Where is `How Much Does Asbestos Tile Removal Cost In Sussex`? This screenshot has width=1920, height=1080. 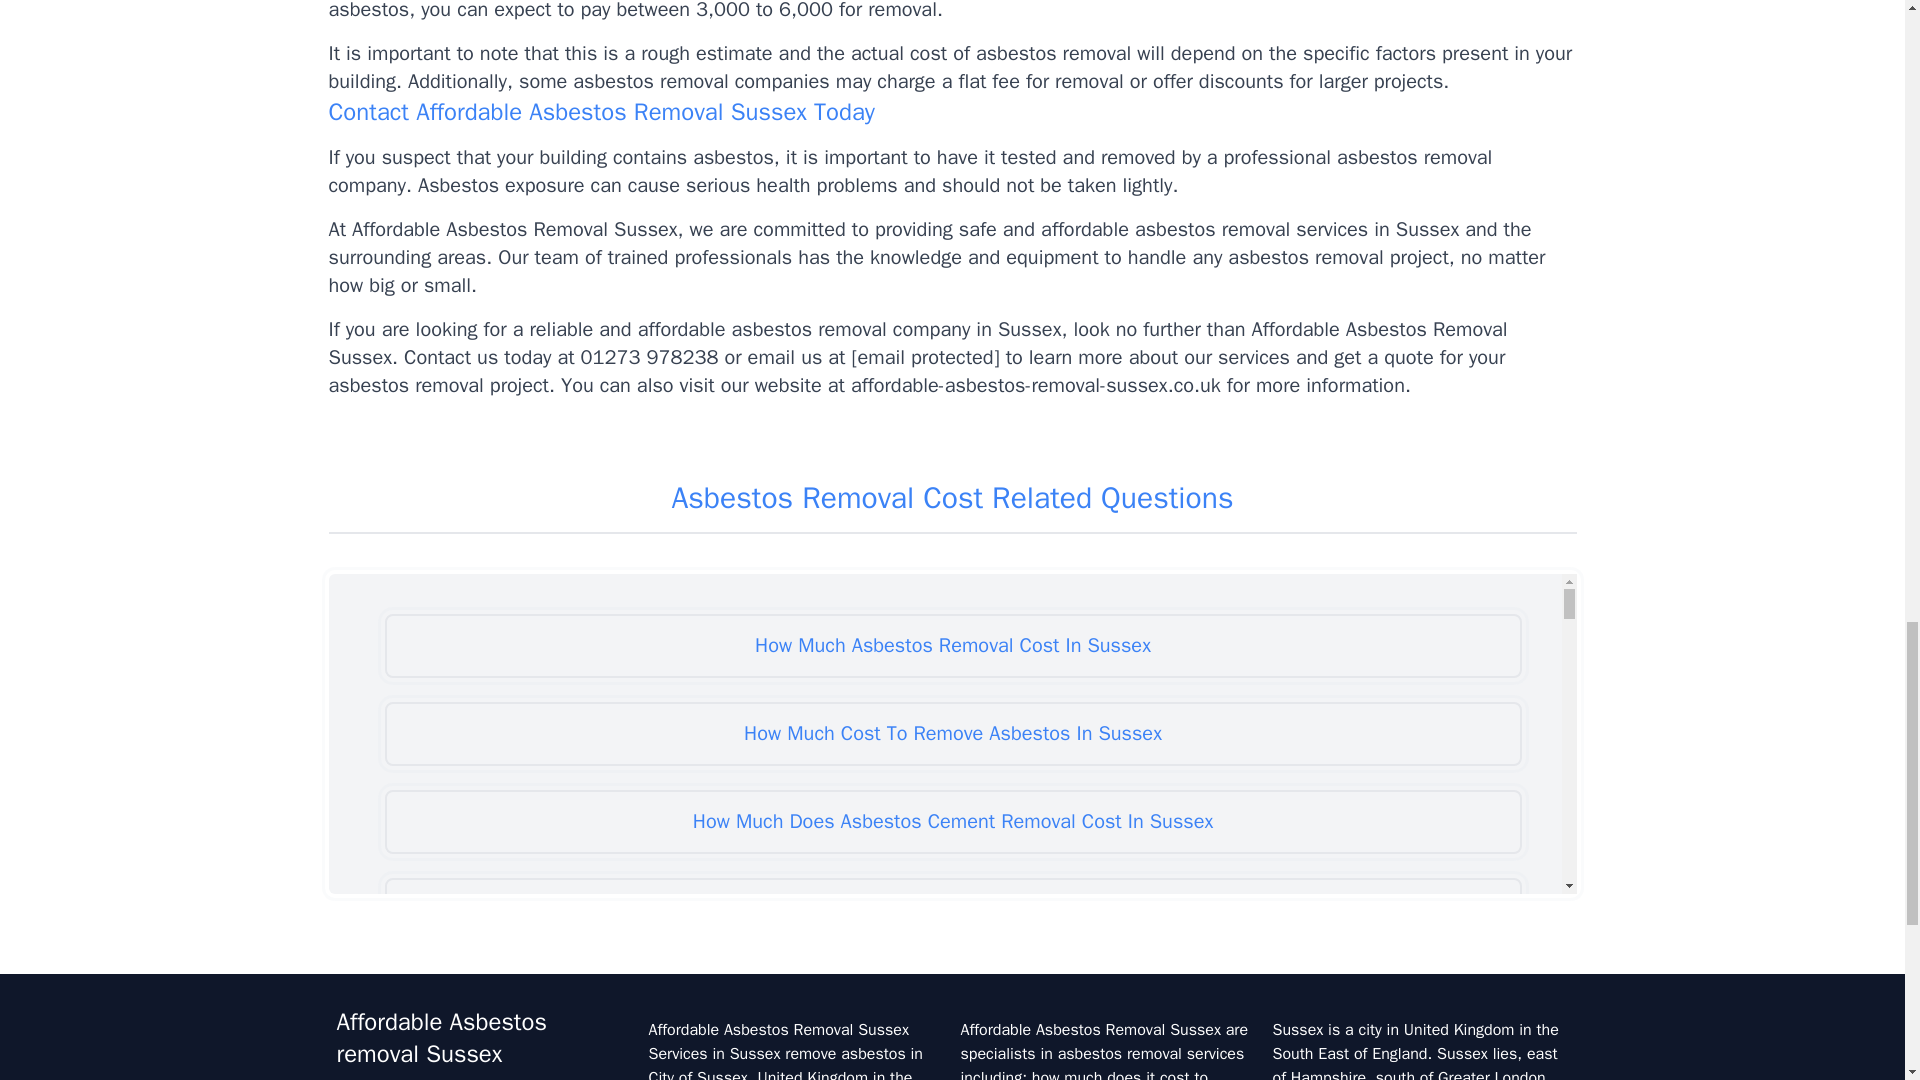
How Much Does Asbestos Tile Removal Cost In Sussex is located at coordinates (952, 1067).